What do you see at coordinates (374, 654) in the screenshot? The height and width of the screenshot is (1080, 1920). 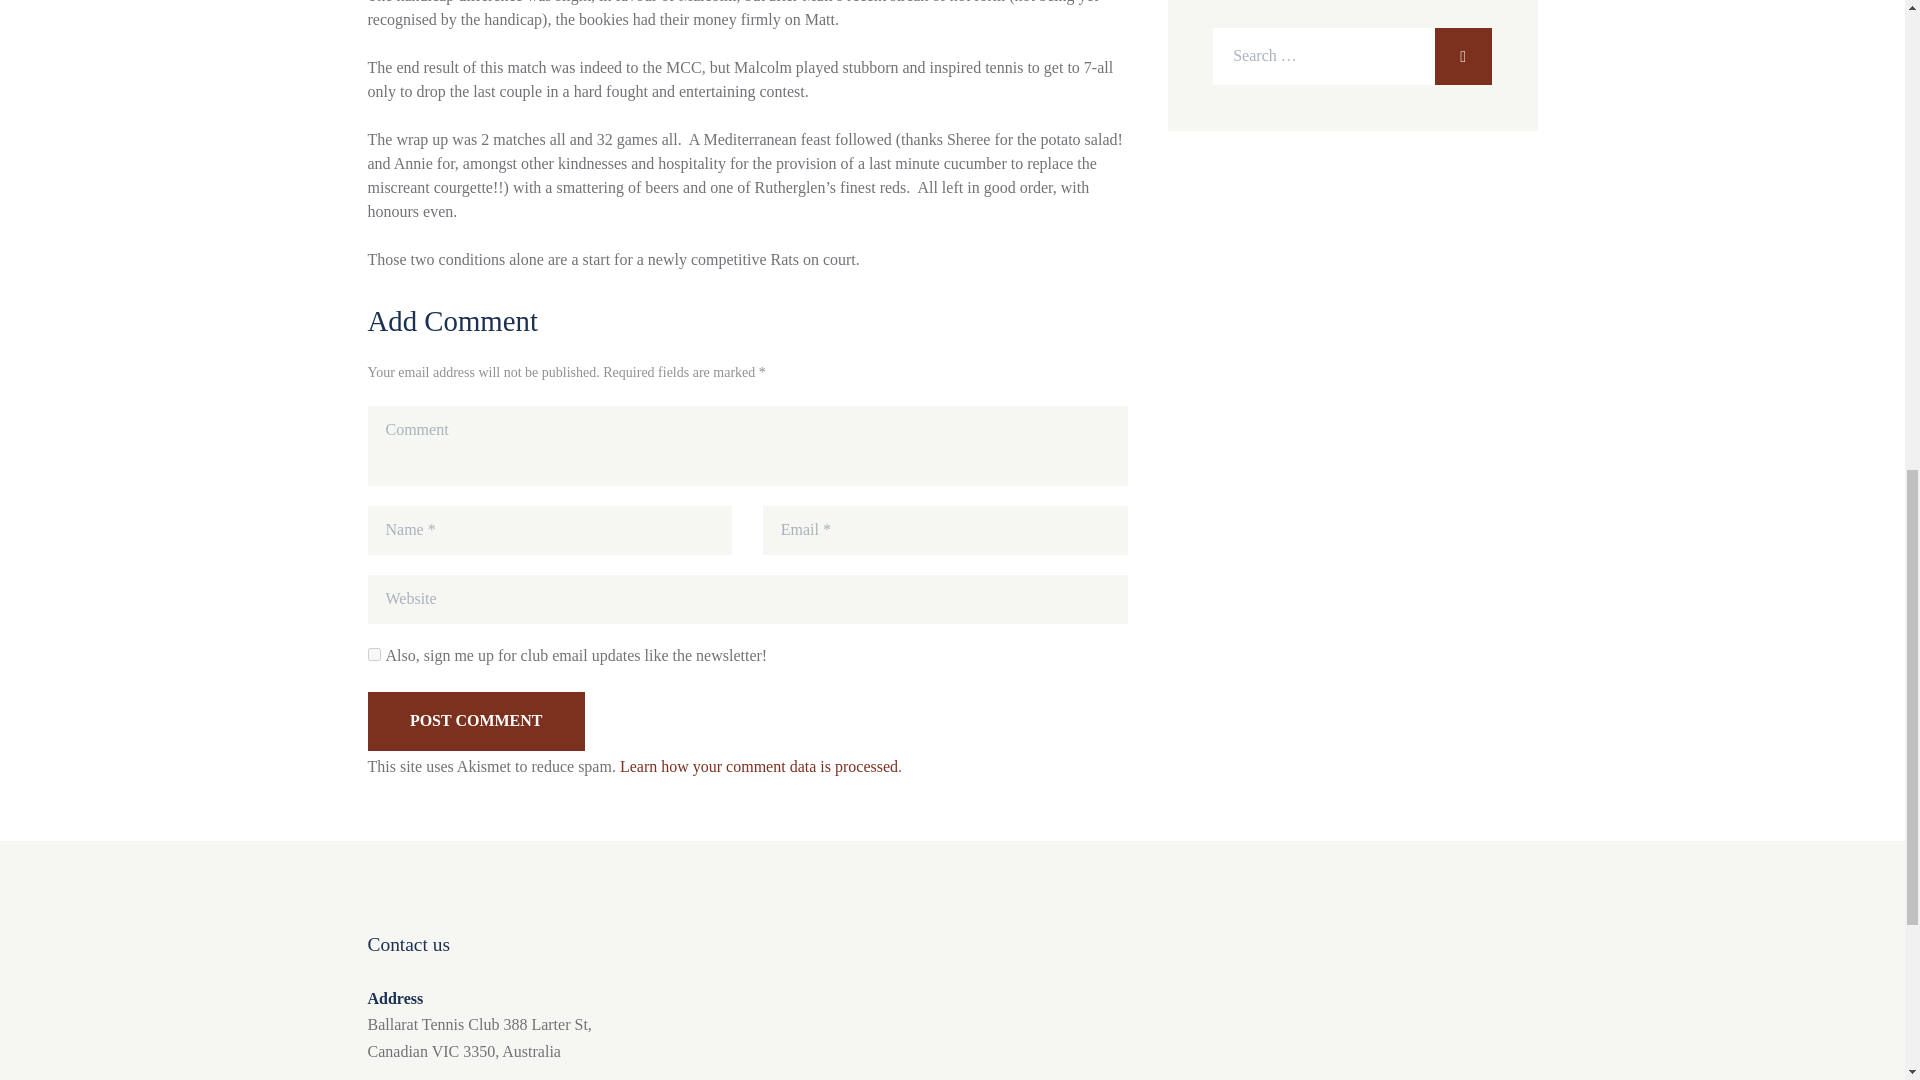 I see `1` at bounding box center [374, 654].